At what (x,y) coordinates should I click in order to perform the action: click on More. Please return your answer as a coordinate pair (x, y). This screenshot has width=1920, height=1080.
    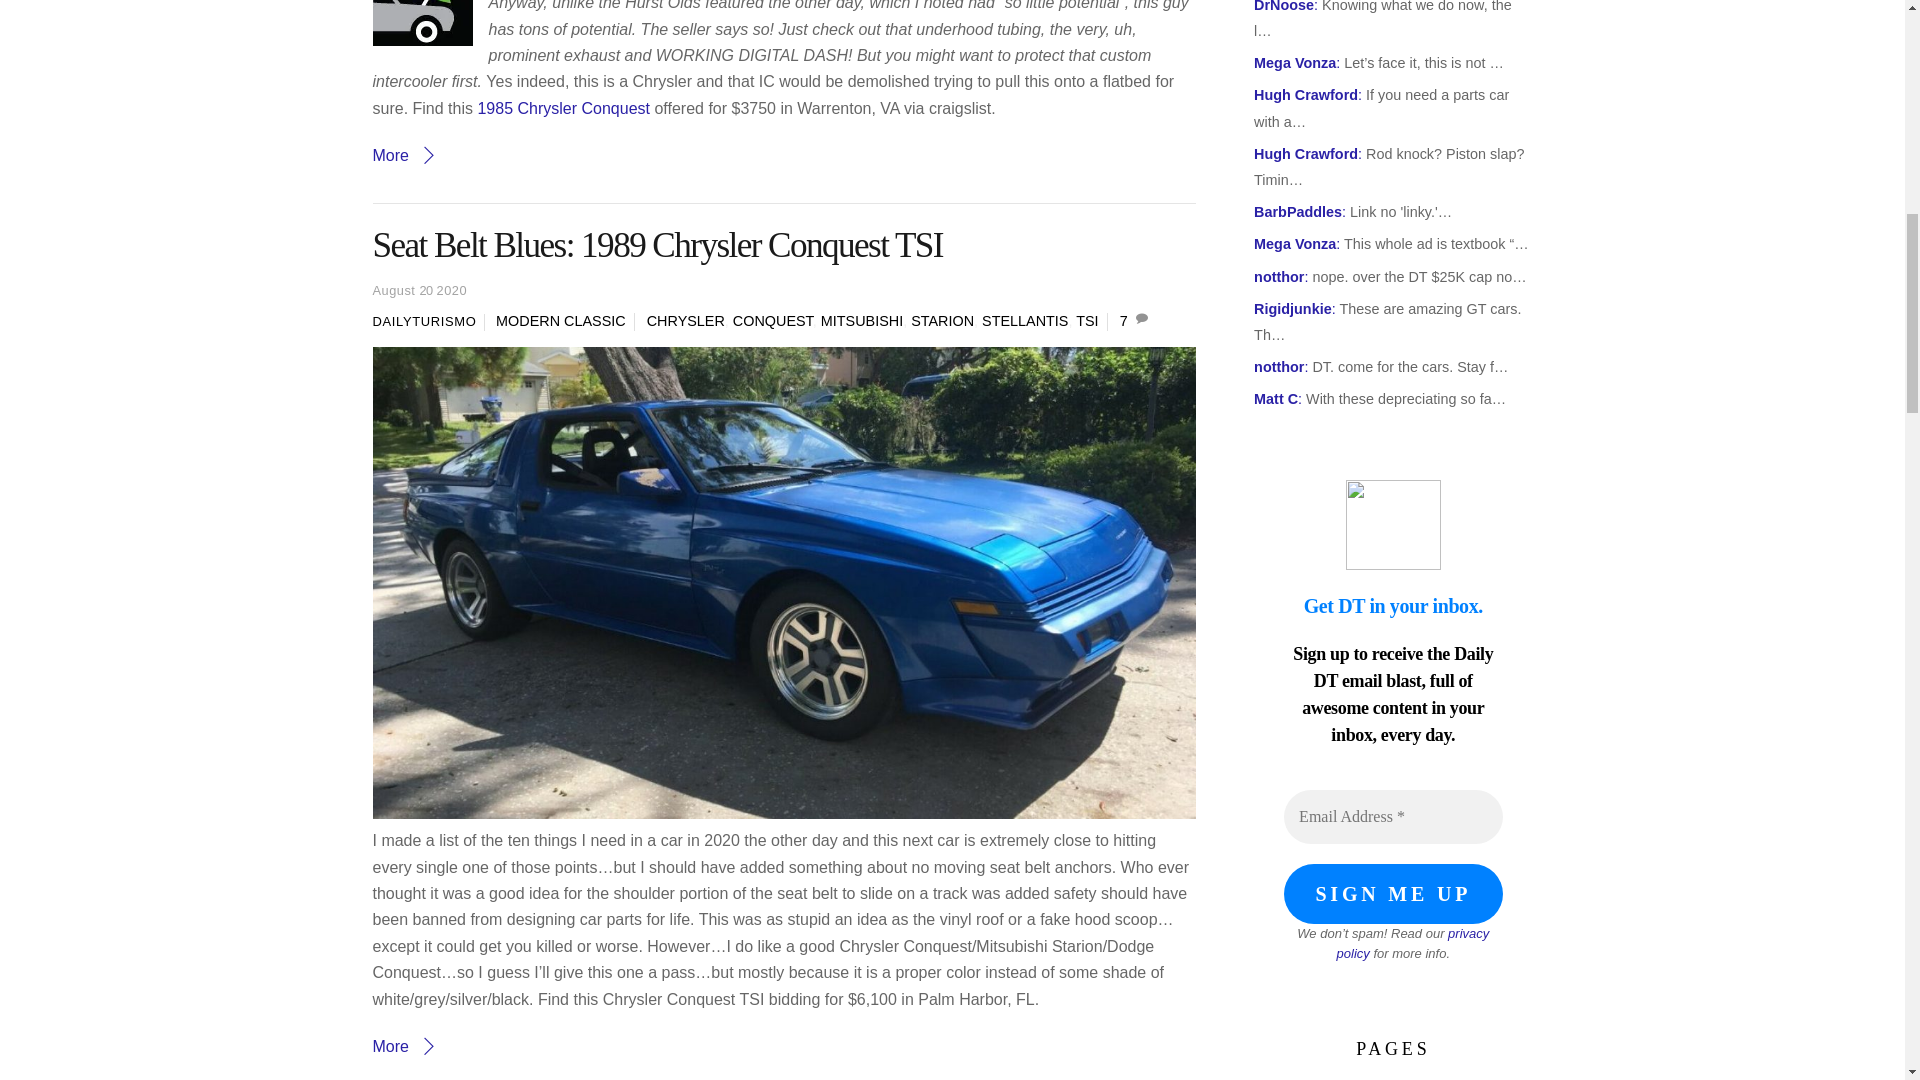
    Looking at the image, I should click on (404, 155).